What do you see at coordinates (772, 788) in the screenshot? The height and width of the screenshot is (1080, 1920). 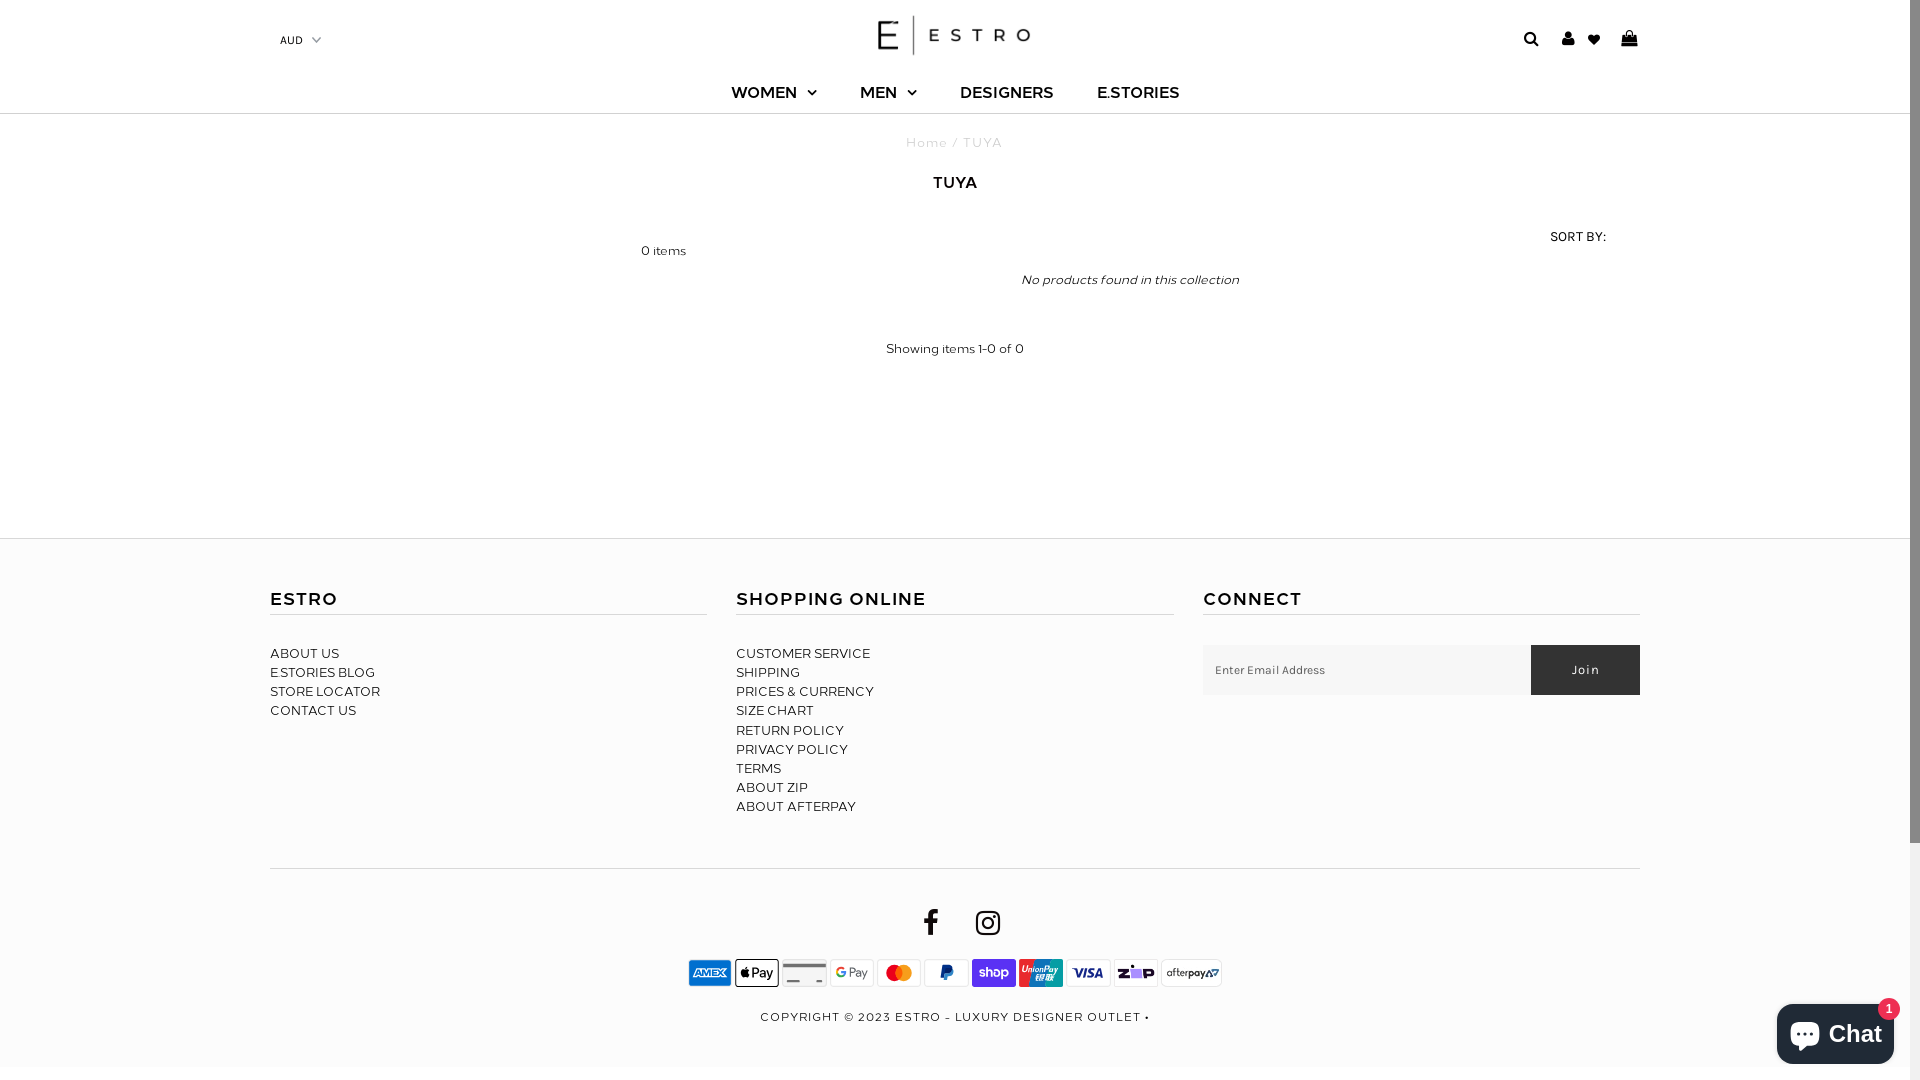 I see `ABOUT ZIP` at bounding box center [772, 788].